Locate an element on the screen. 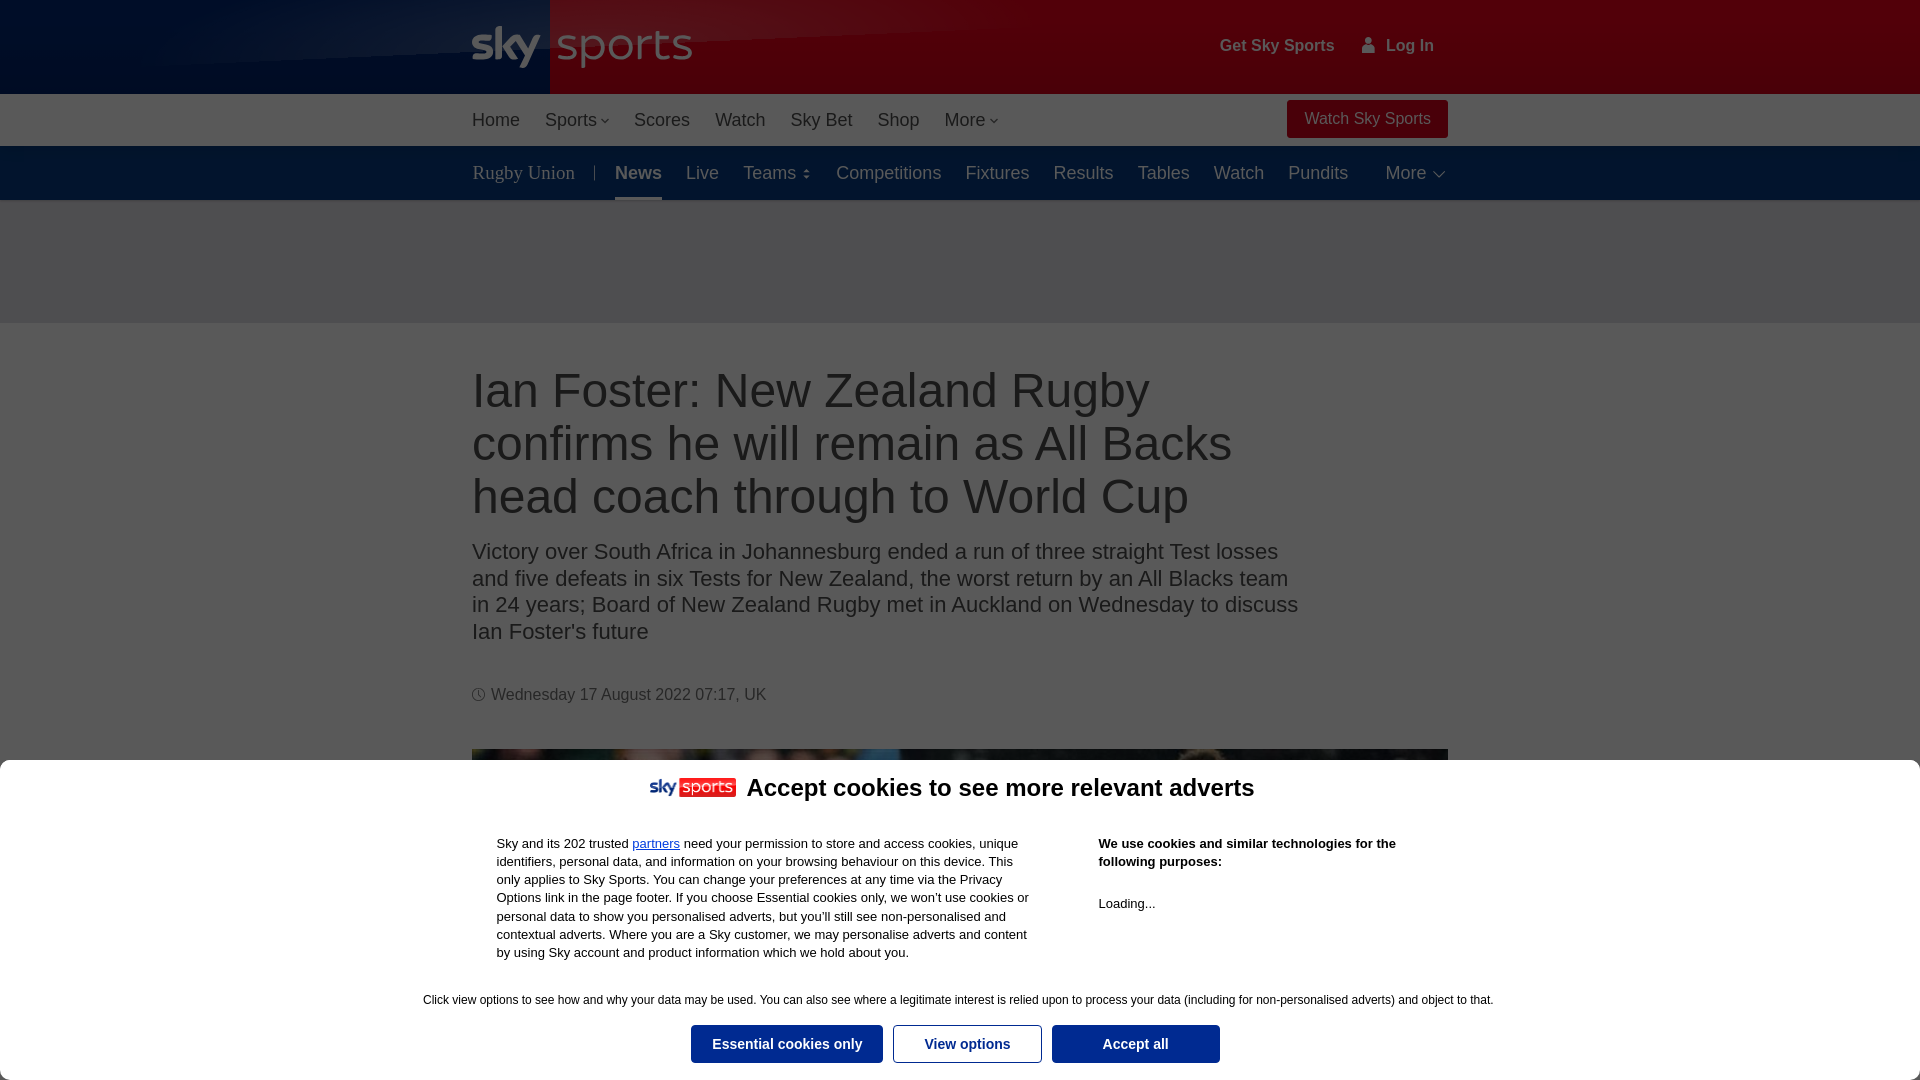 This screenshot has width=1920, height=1080. Sports is located at coordinates (576, 120).